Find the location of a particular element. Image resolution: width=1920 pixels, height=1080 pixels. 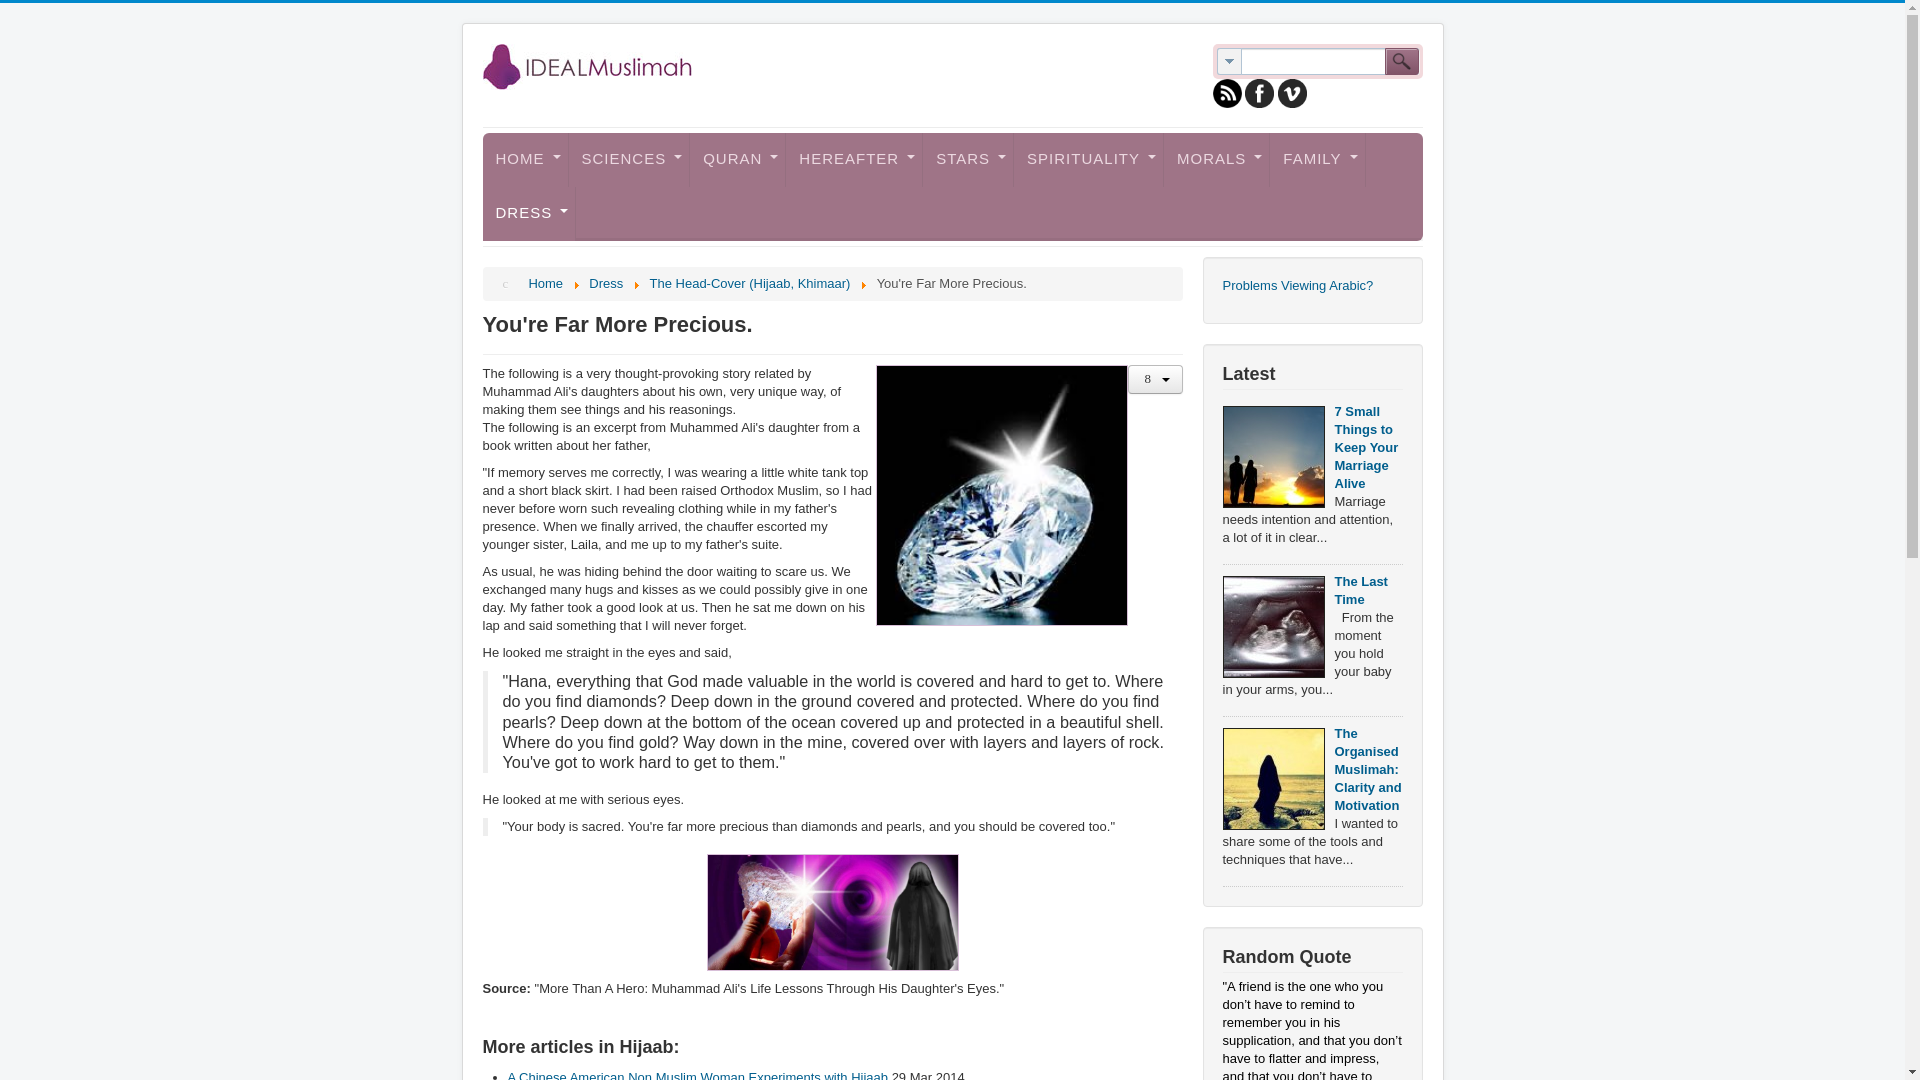

7 Small Things to Keep Your Marriage Alive  is located at coordinates (1272, 456).